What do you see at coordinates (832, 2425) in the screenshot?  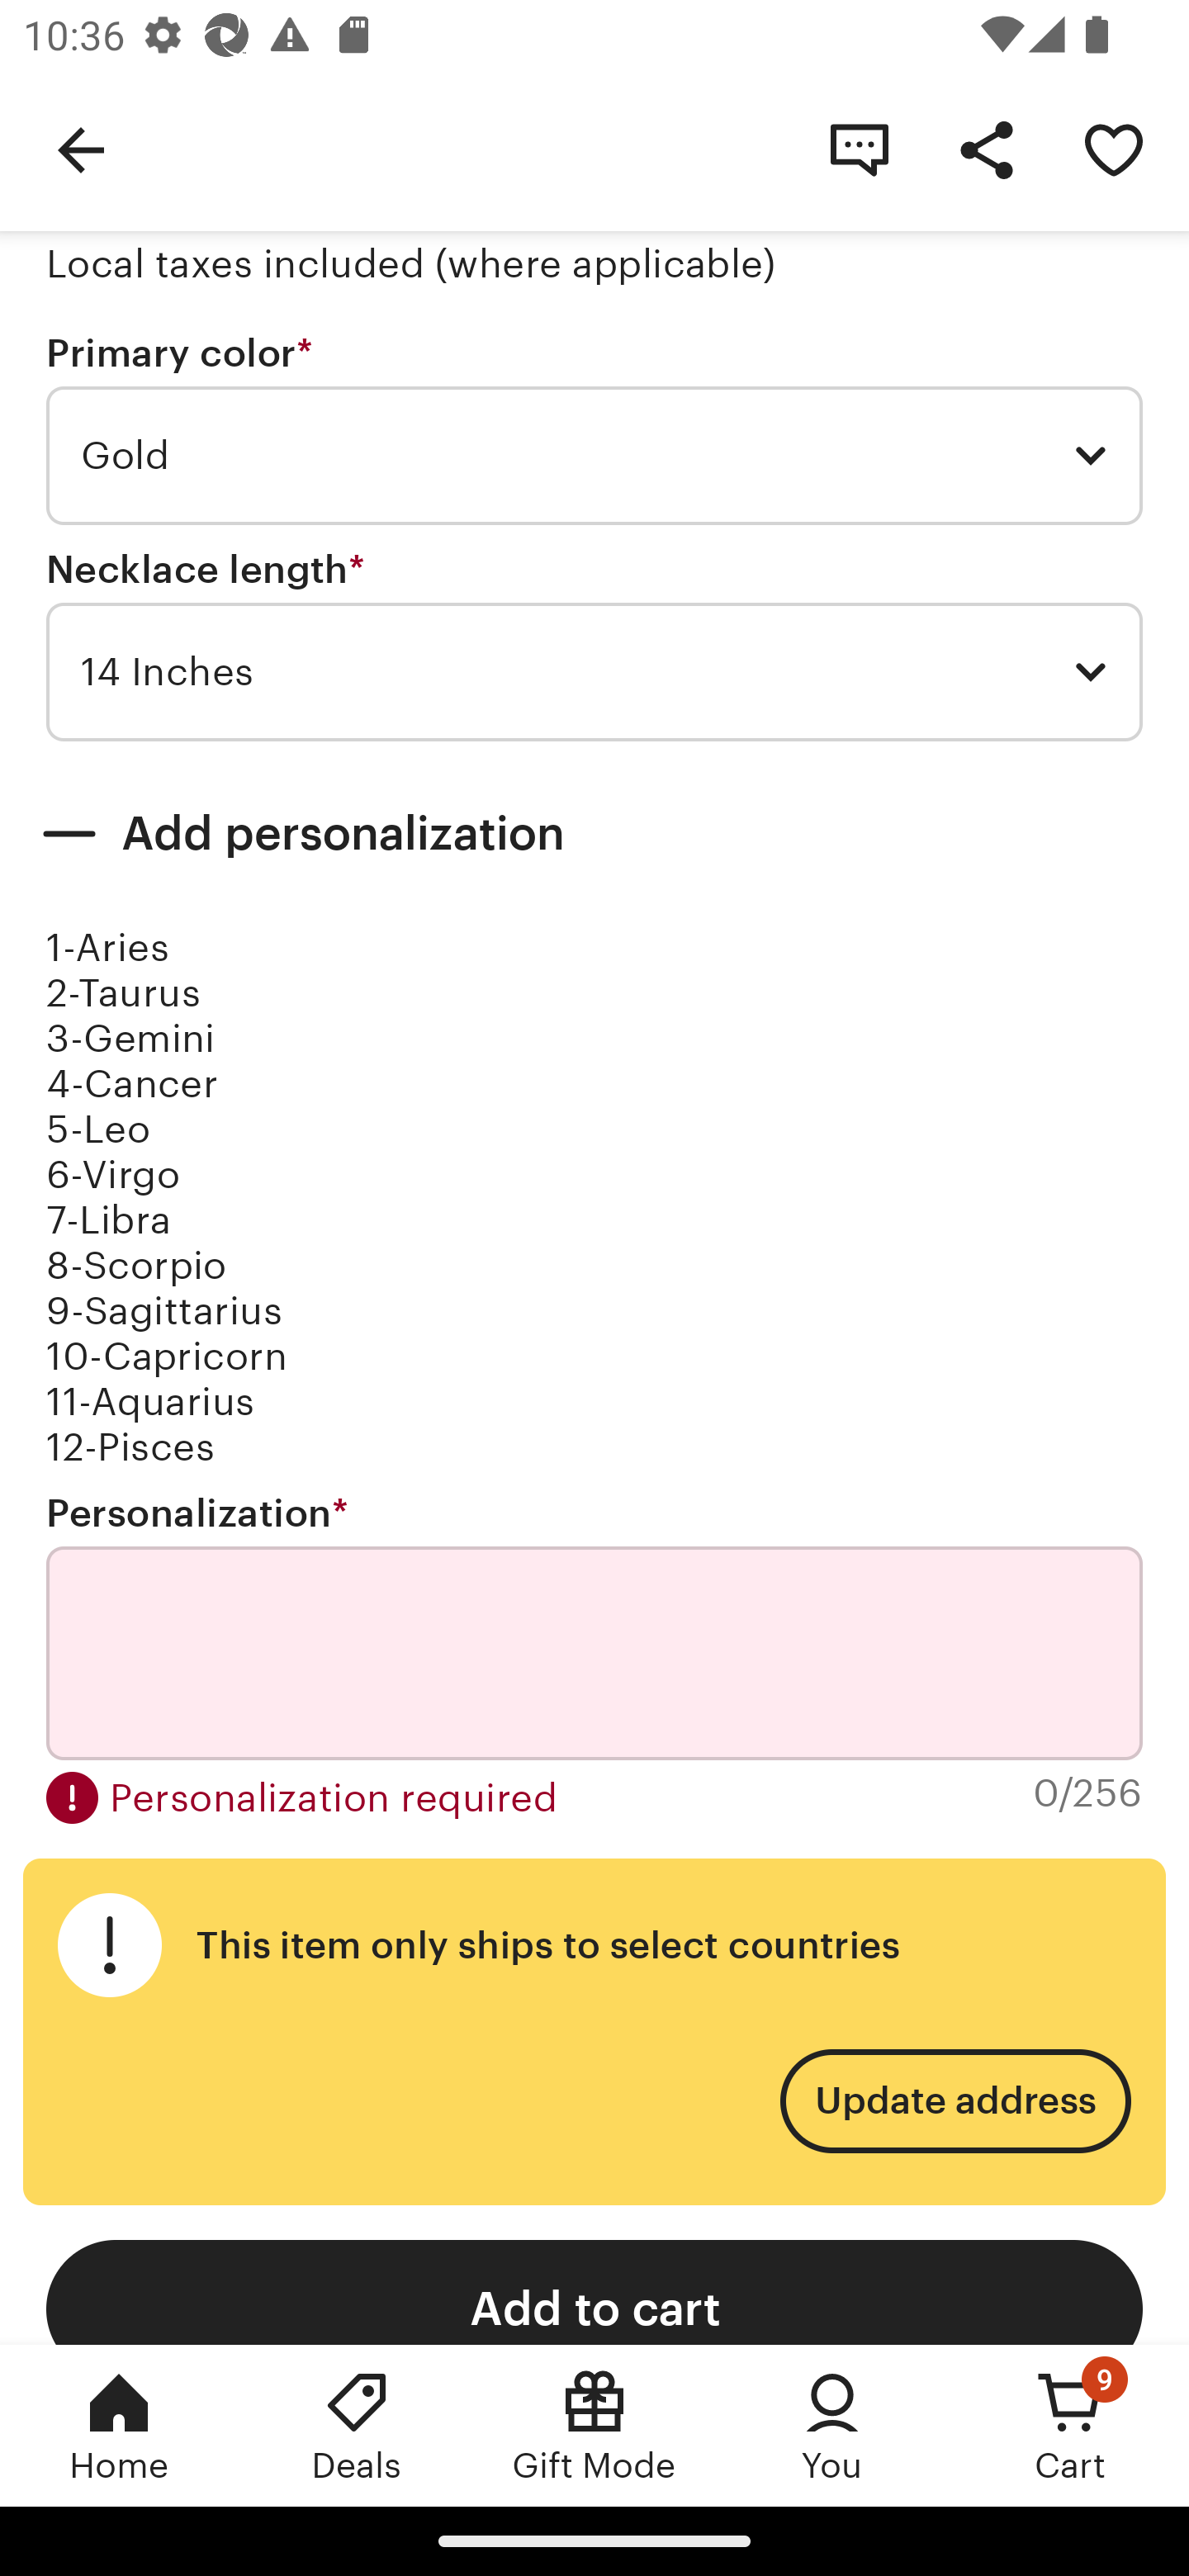 I see `You` at bounding box center [832, 2425].